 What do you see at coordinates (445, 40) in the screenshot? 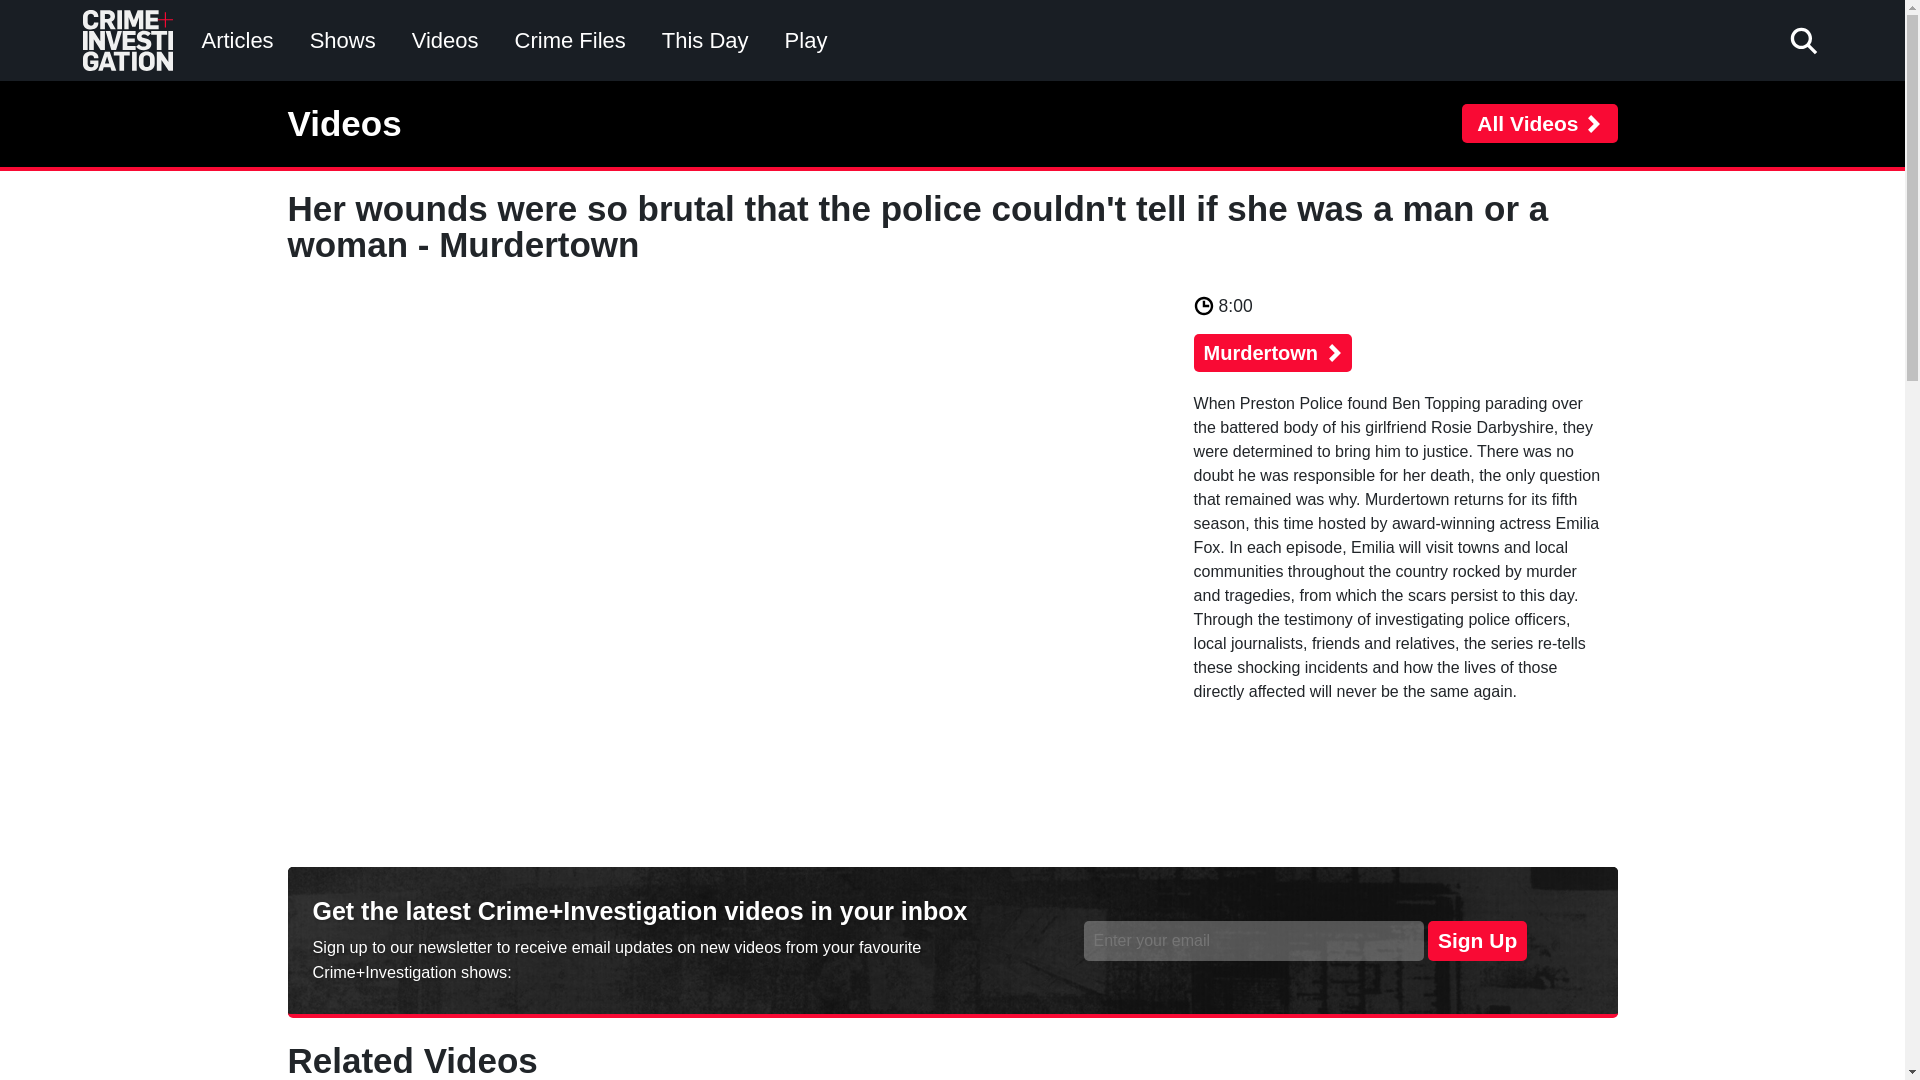
I see `Videos` at bounding box center [445, 40].